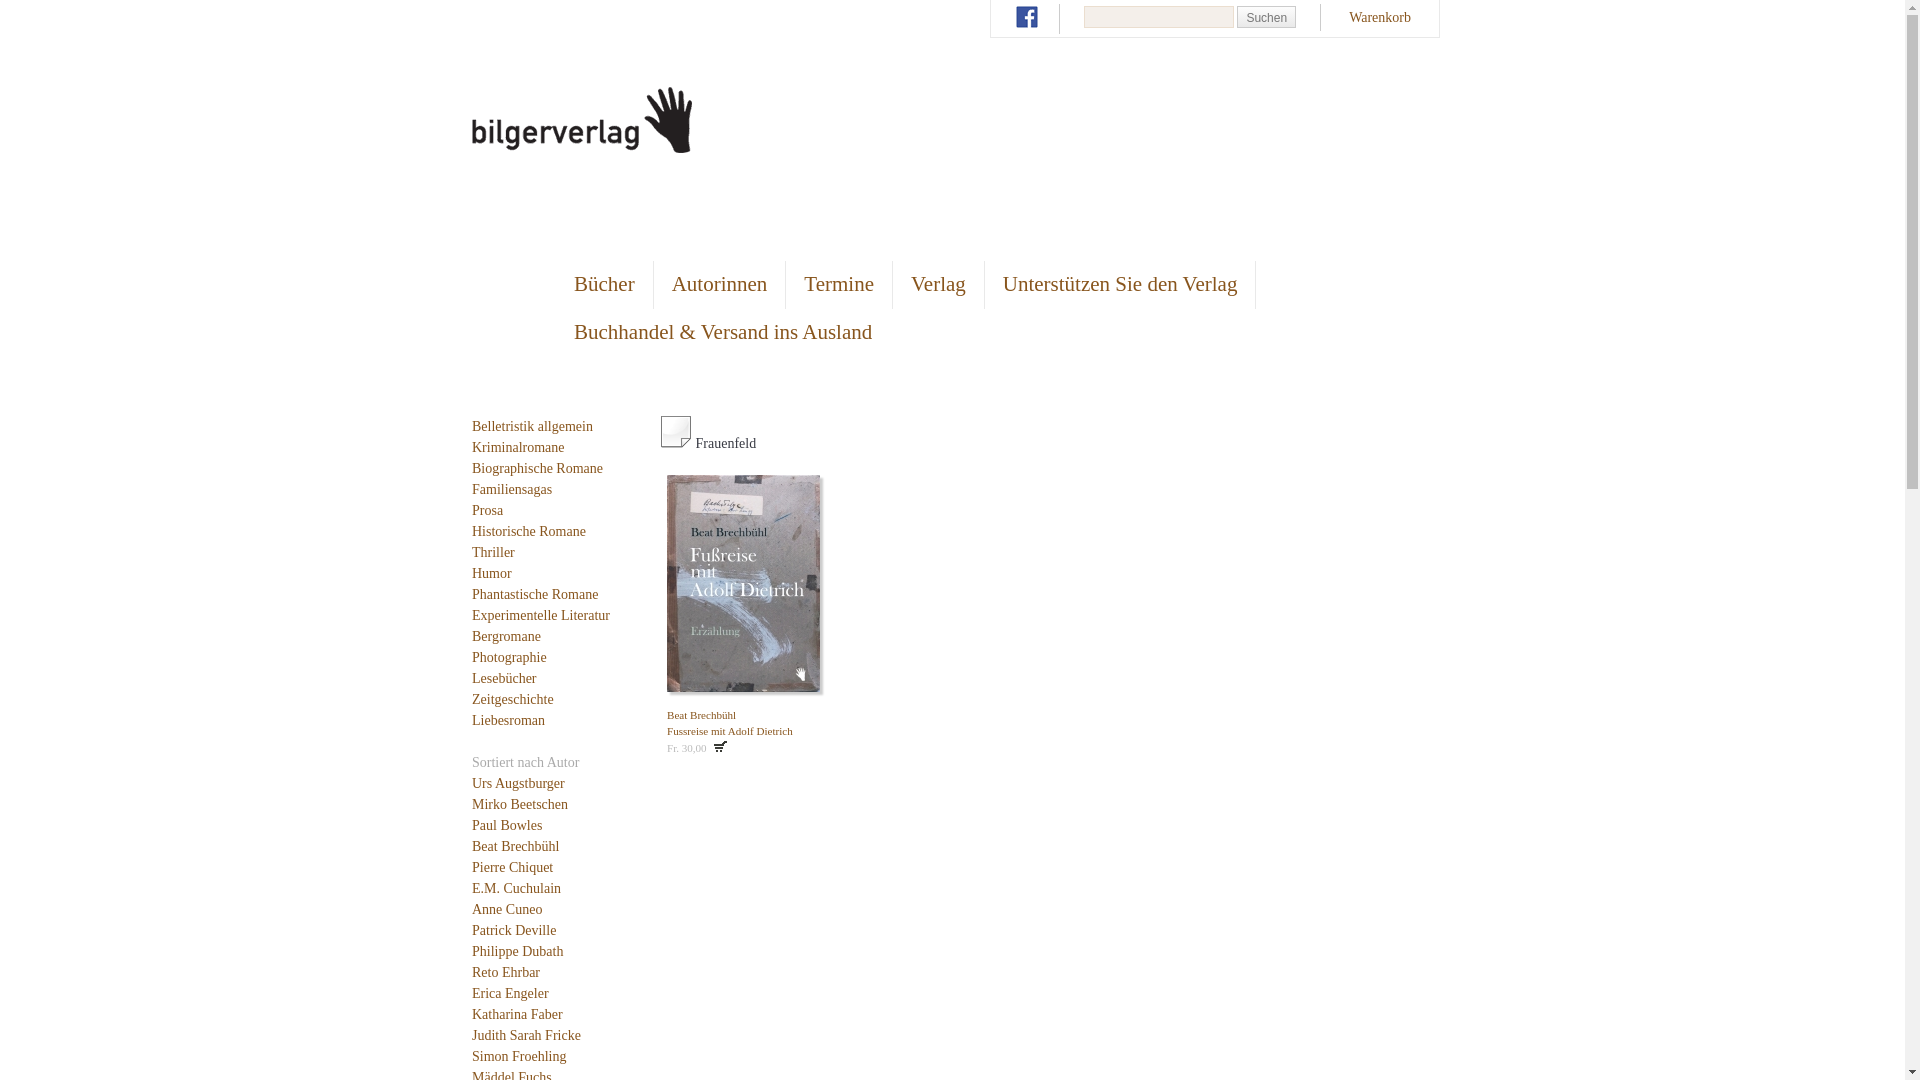 The width and height of the screenshot is (1920, 1080). What do you see at coordinates (1266, 17) in the screenshot?
I see `Suchen` at bounding box center [1266, 17].